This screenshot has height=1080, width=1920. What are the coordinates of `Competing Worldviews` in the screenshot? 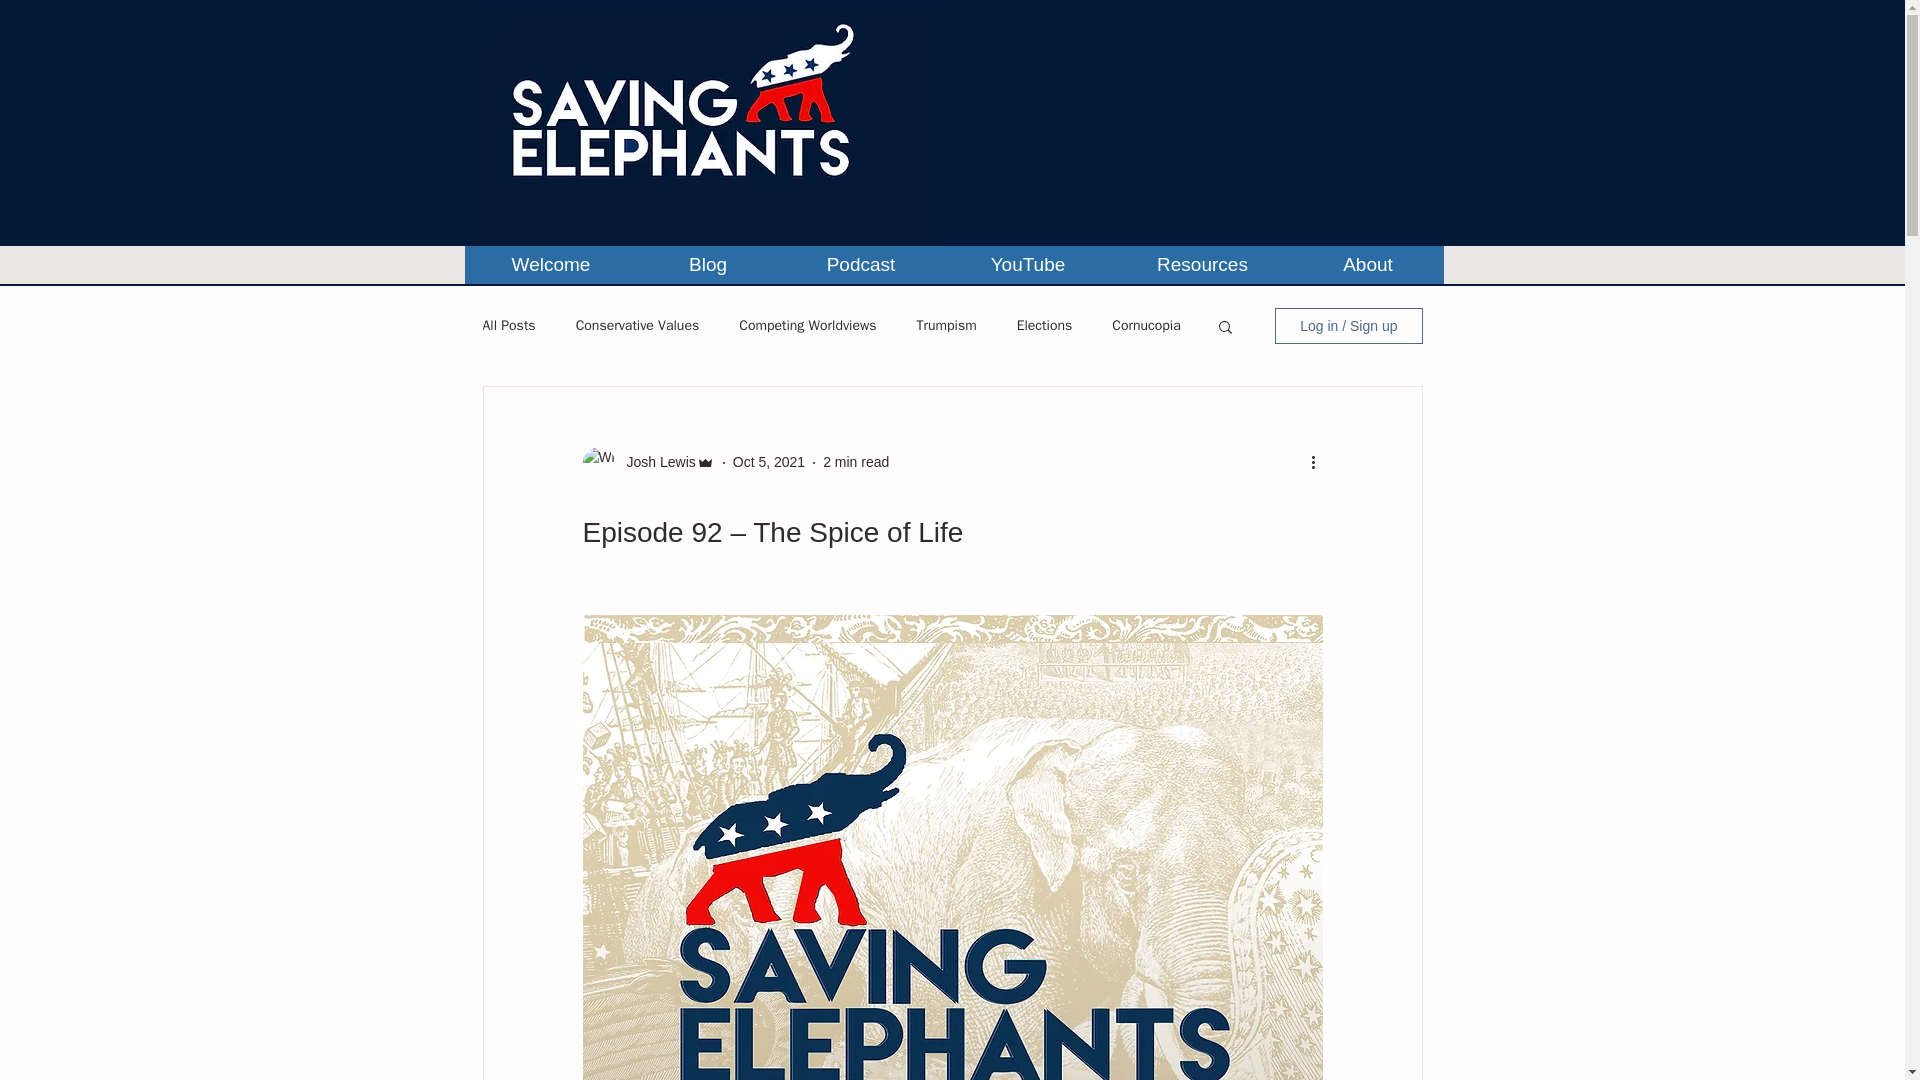 It's located at (807, 326).